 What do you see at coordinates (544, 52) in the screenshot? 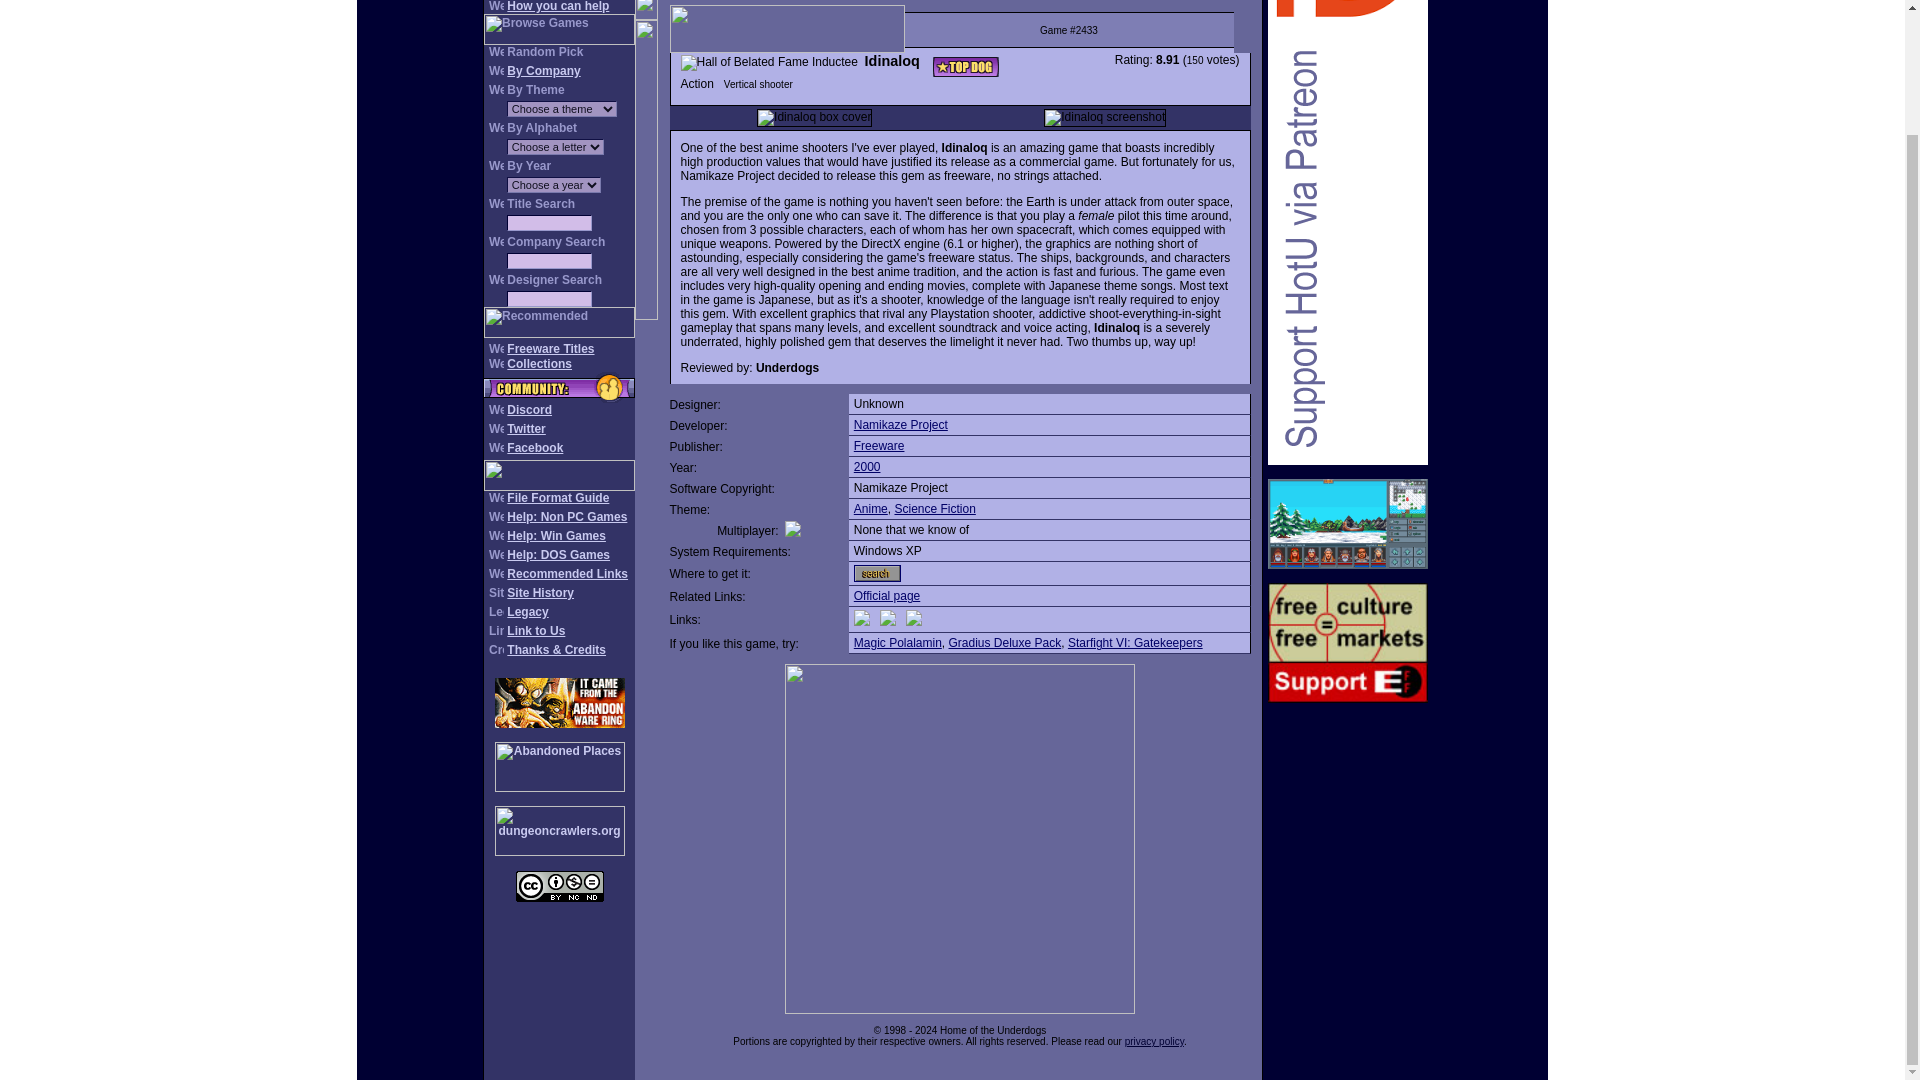
I see `Random Pick` at bounding box center [544, 52].